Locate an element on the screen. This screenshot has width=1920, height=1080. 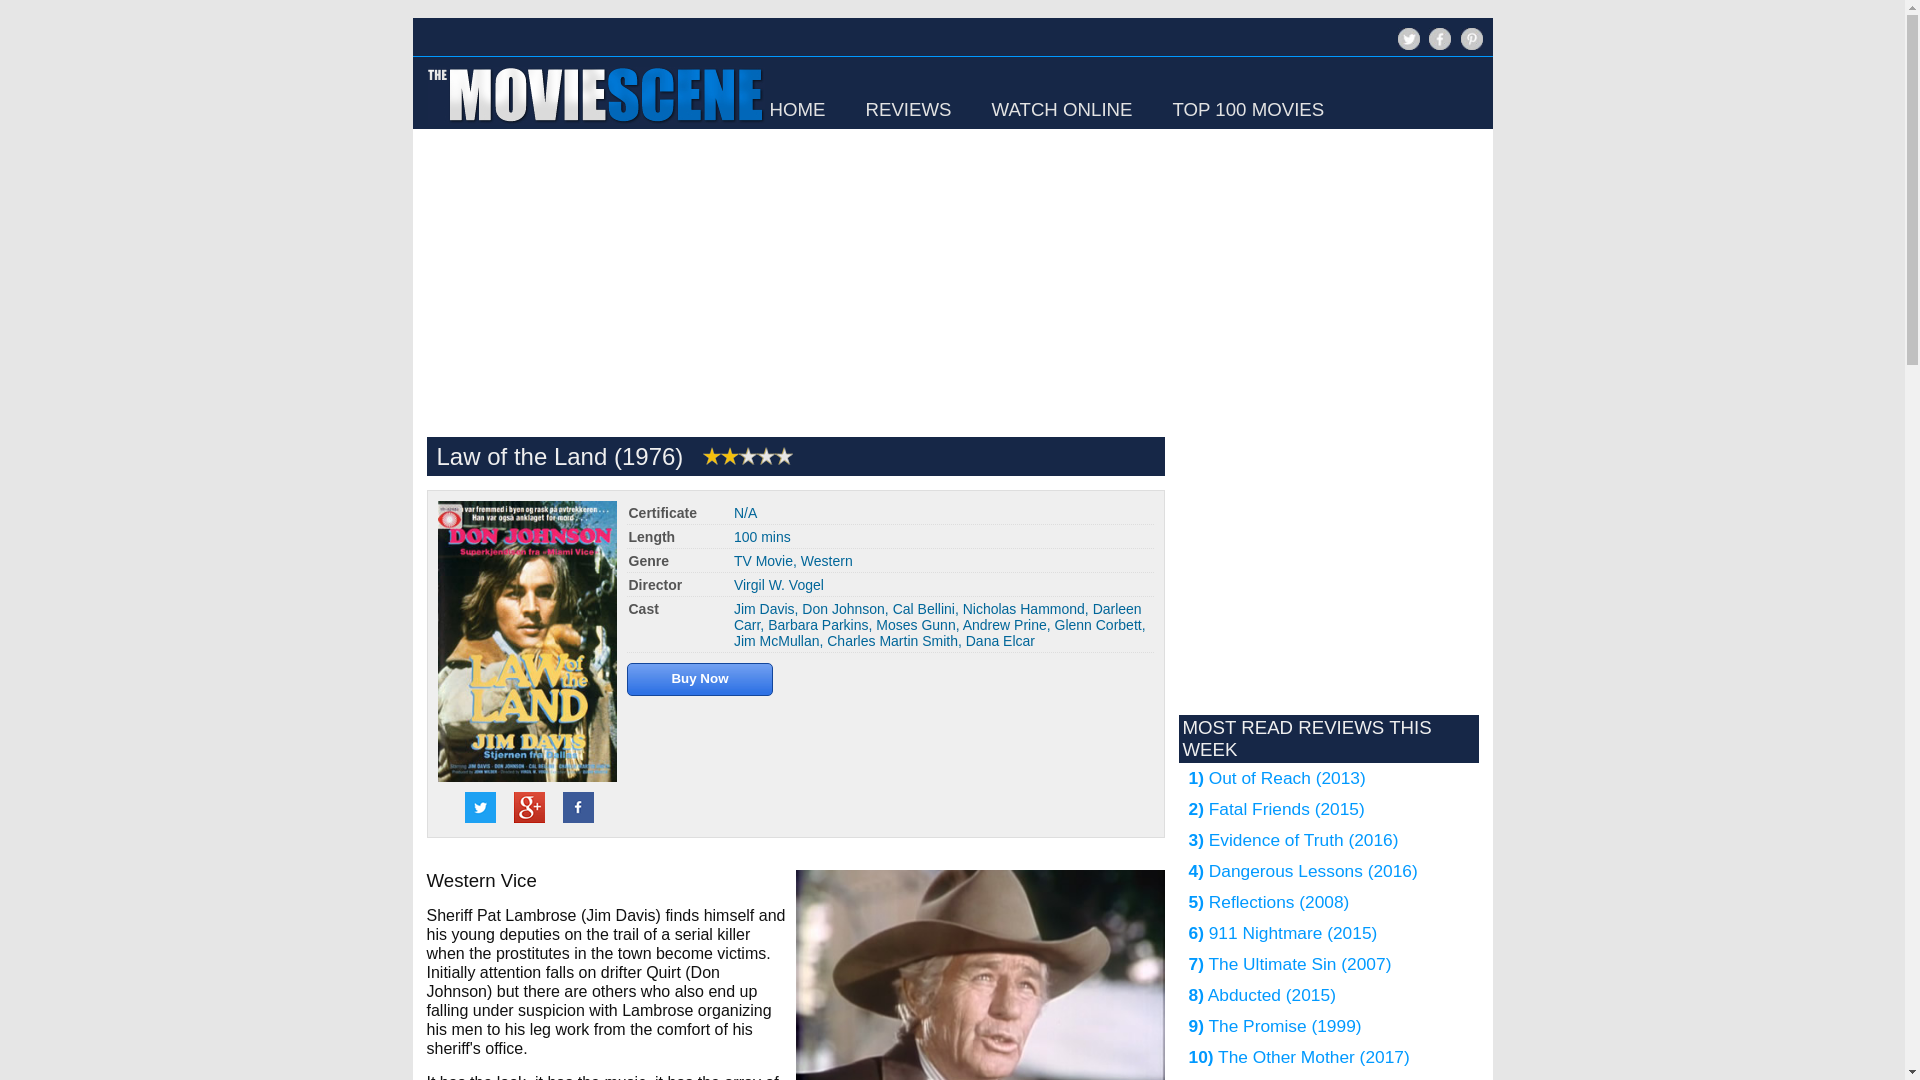
Follow The Movie Scene on Pinterest is located at coordinates (1470, 38).